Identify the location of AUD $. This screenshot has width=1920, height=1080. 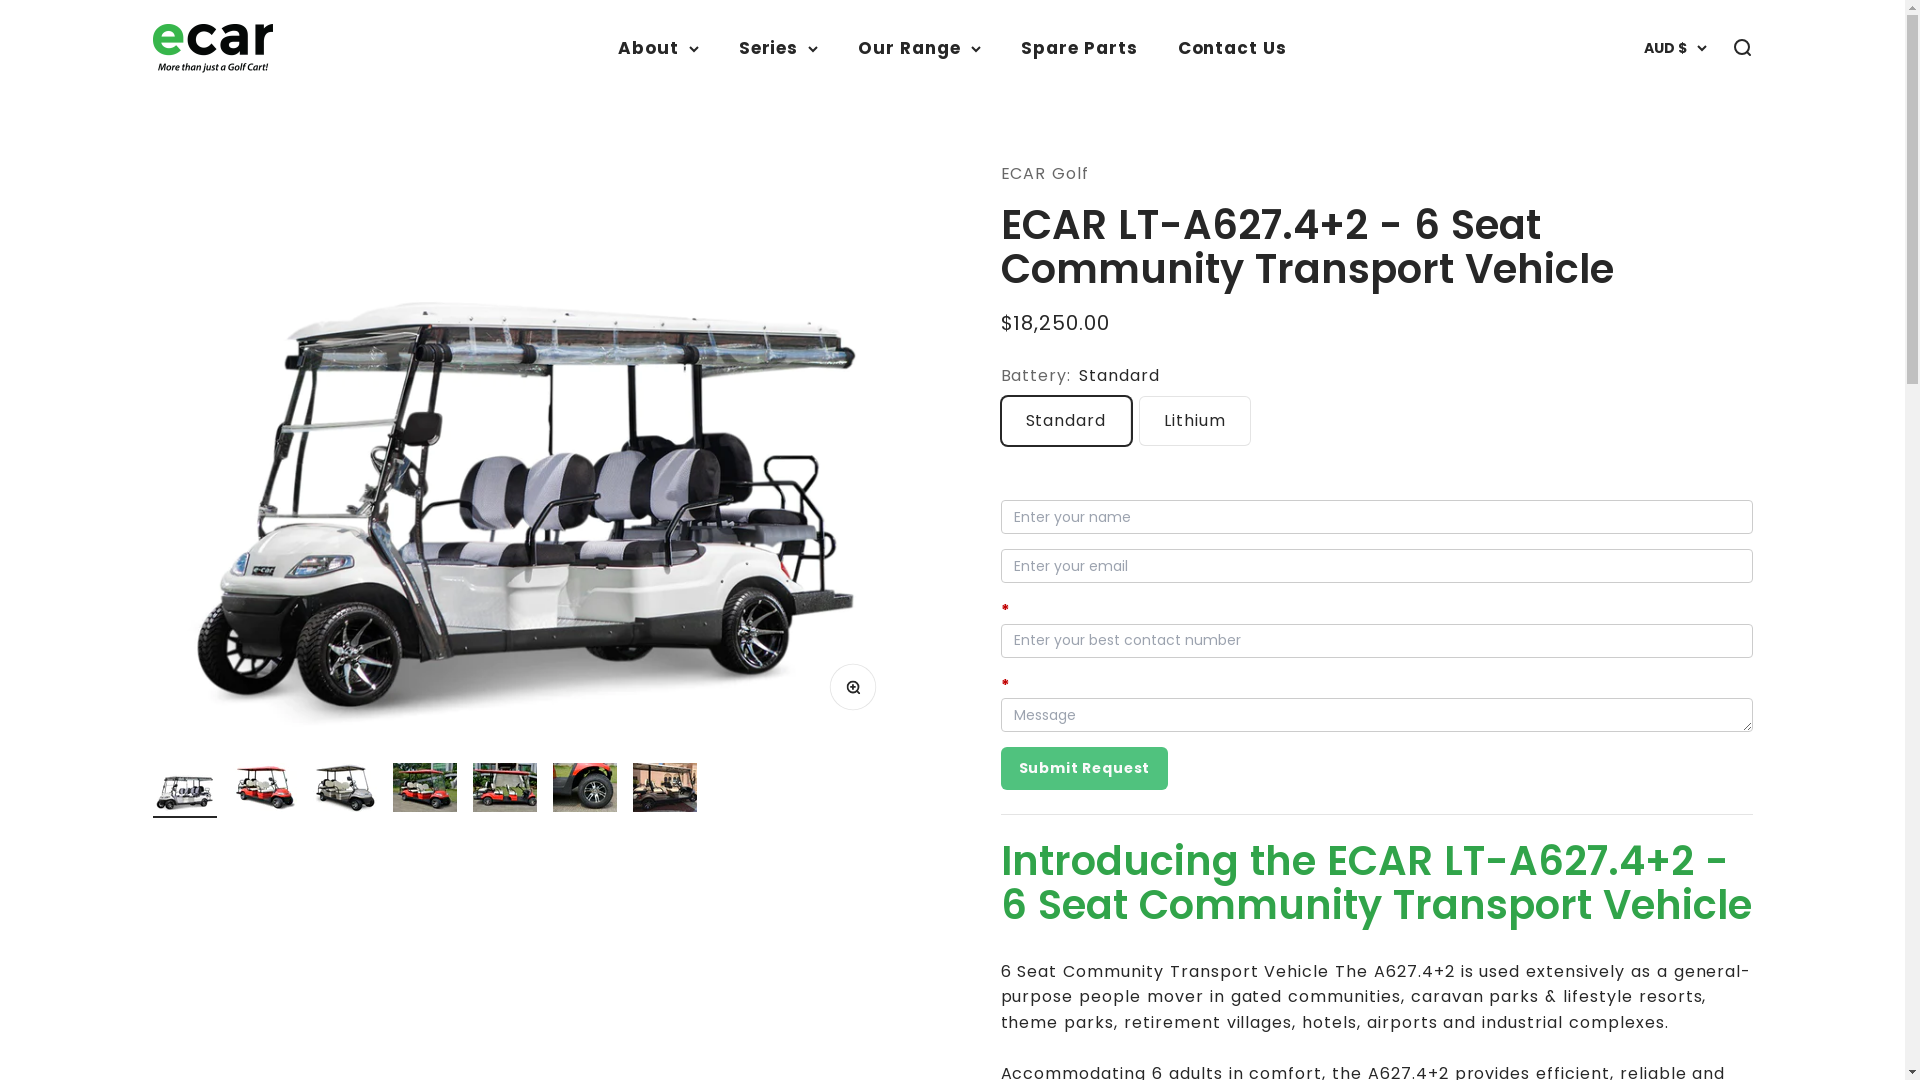
(1676, 48).